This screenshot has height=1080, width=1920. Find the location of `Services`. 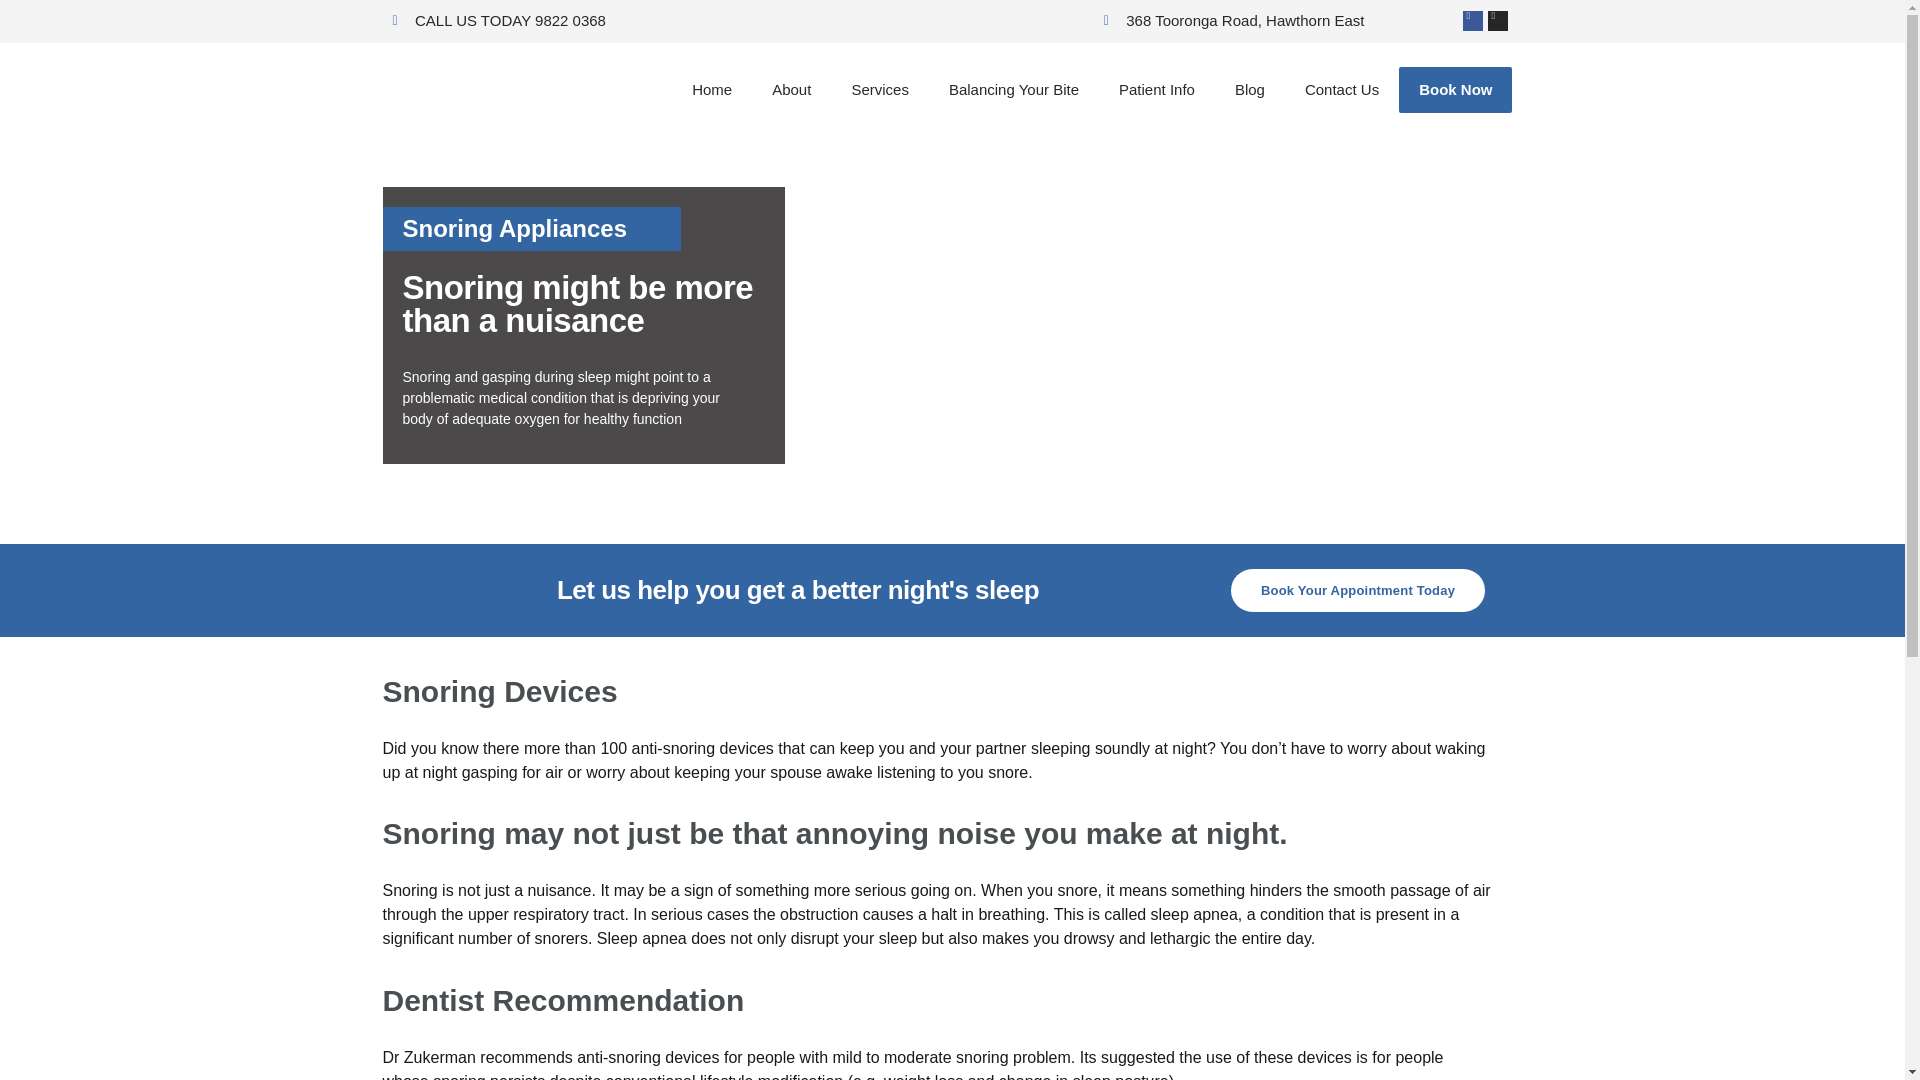

Services is located at coordinates (880, 90).